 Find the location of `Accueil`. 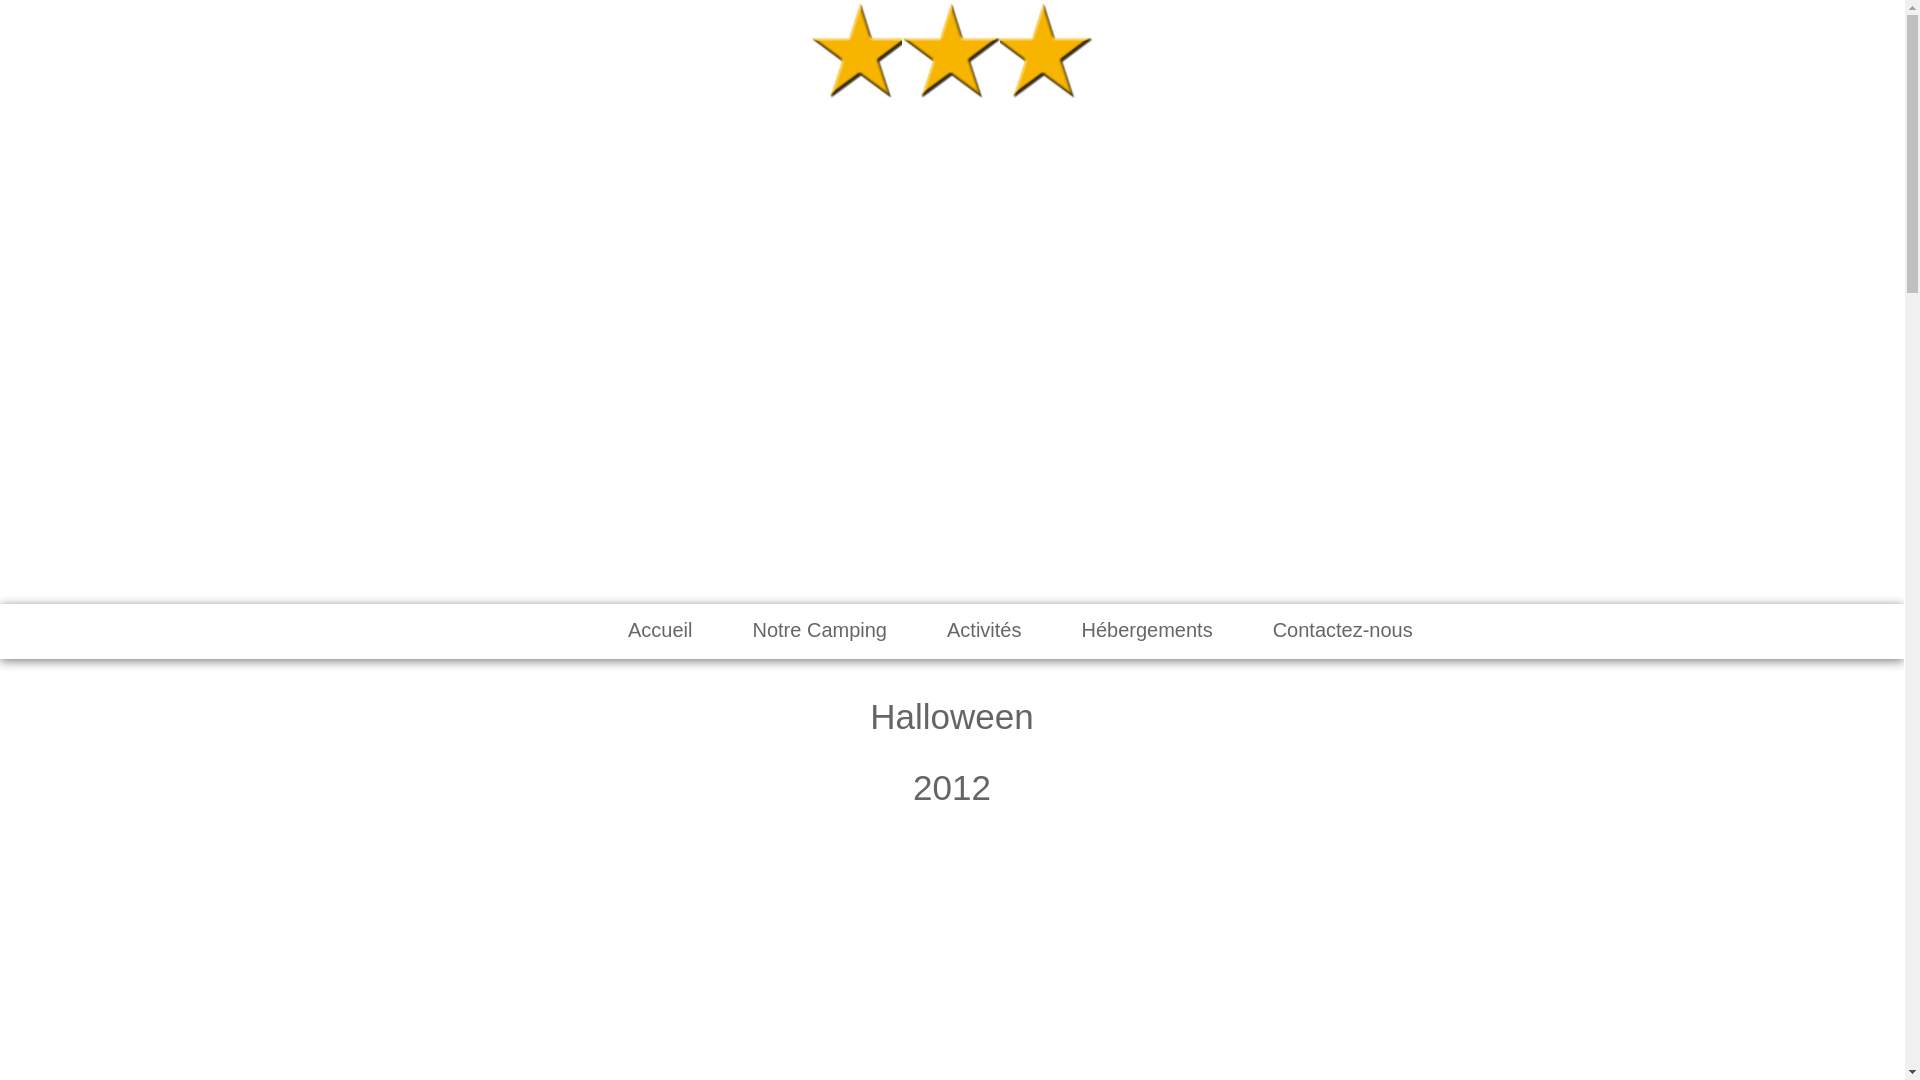

Accueil is located at coordinates (660, 630).